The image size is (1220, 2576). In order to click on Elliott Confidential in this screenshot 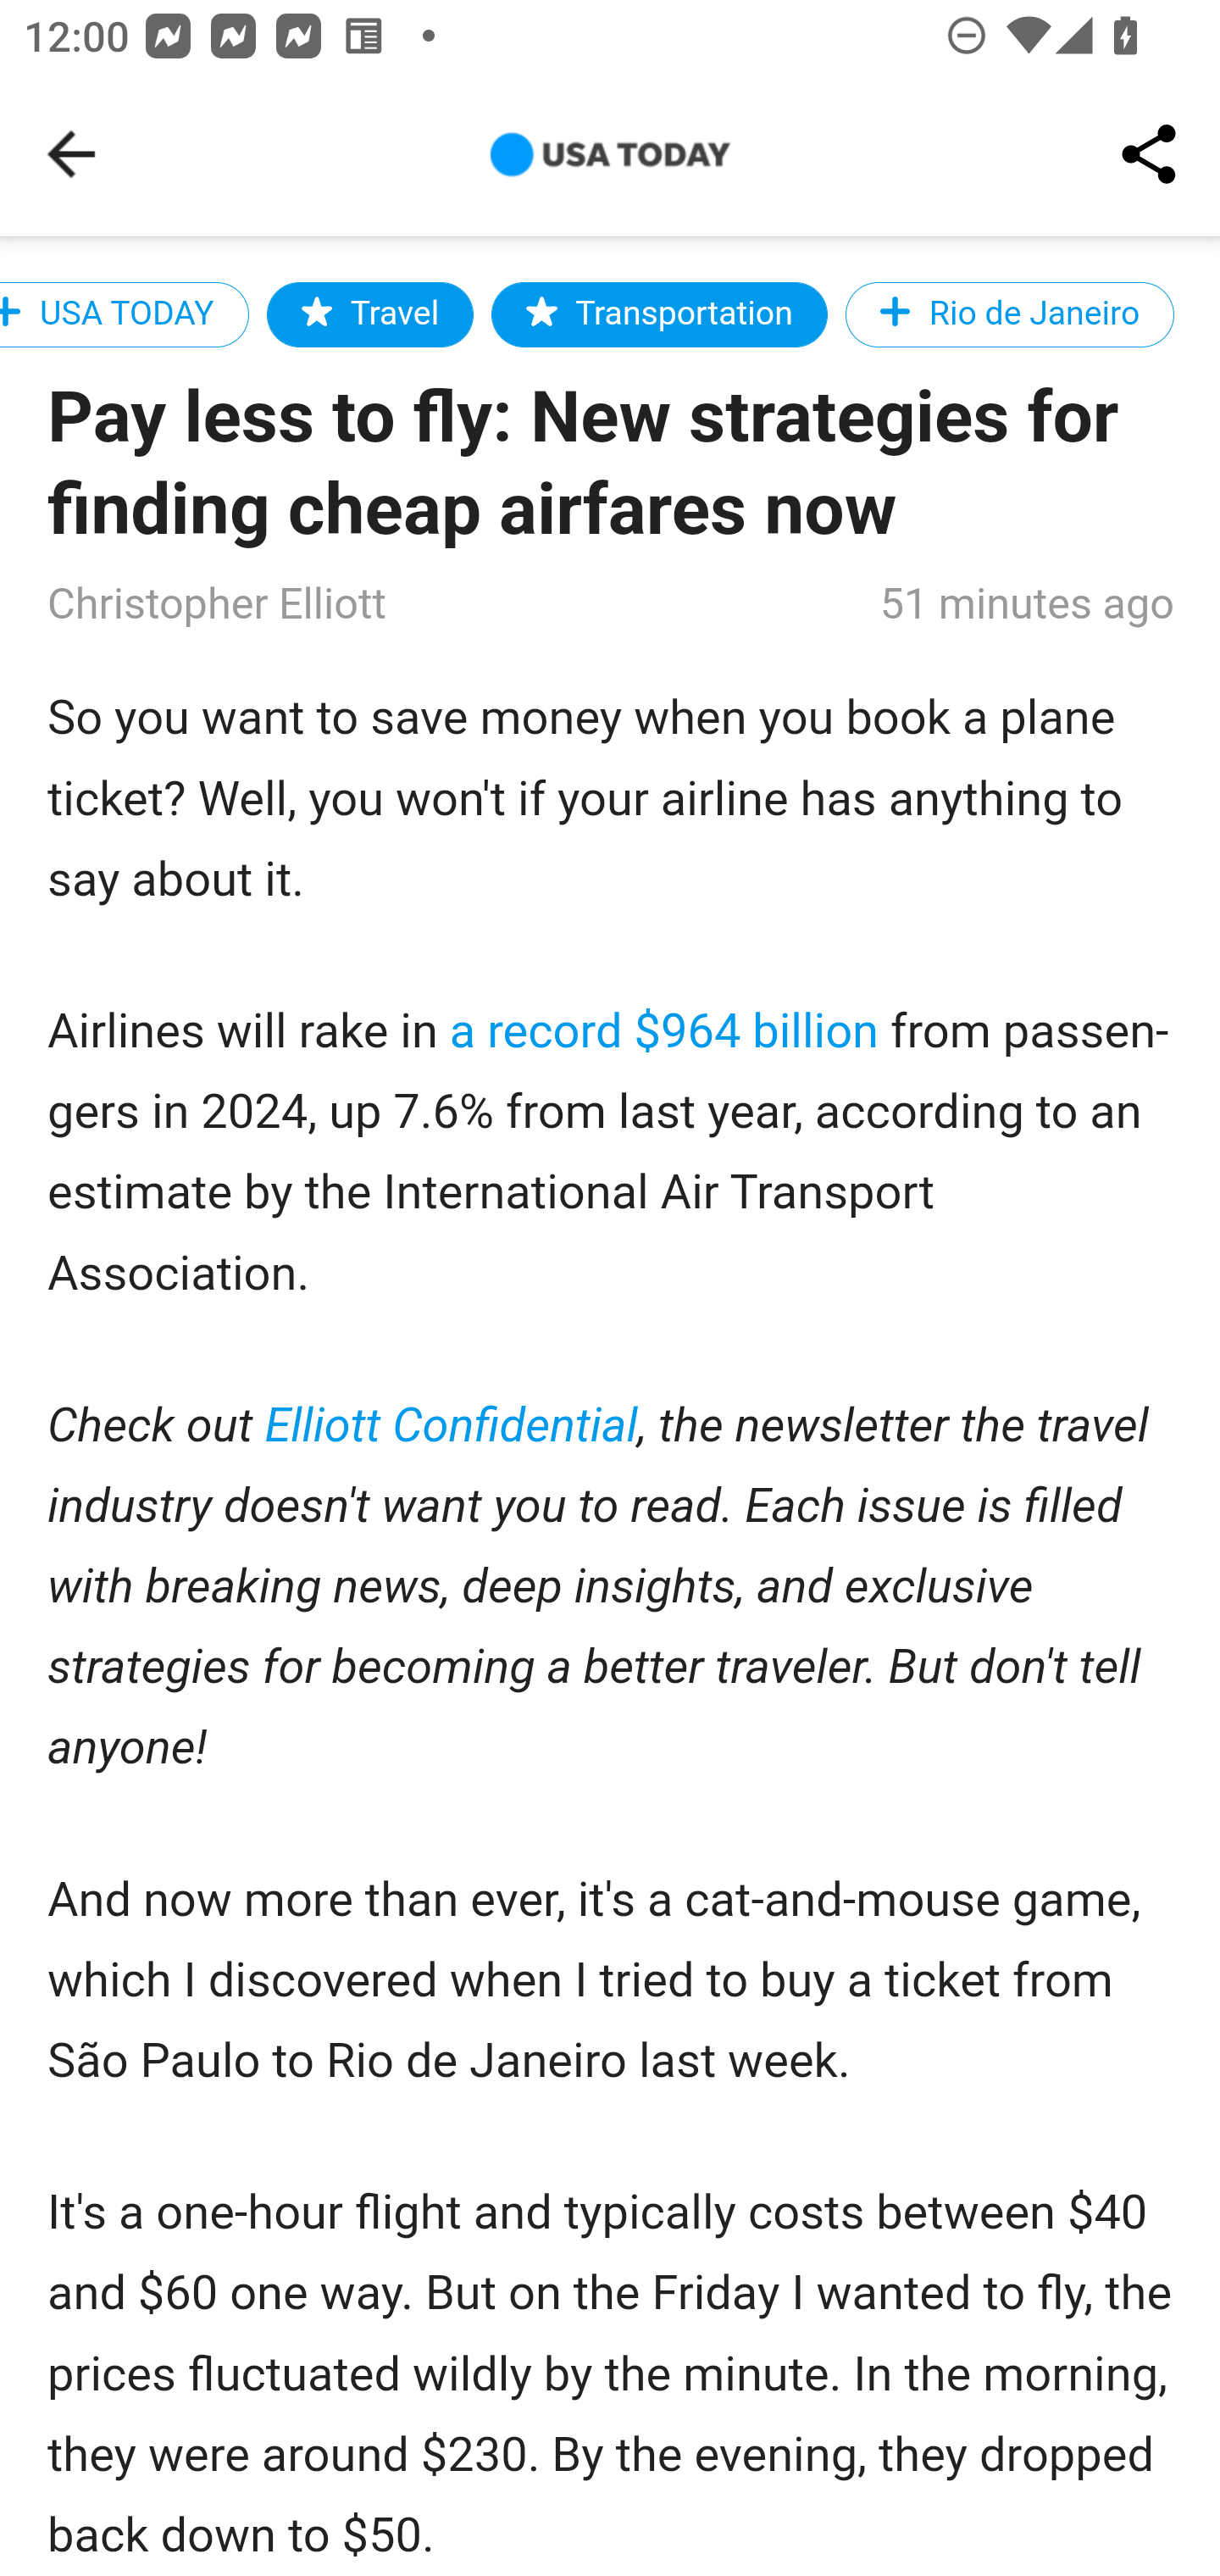, I will do `click(452, 1427)`.